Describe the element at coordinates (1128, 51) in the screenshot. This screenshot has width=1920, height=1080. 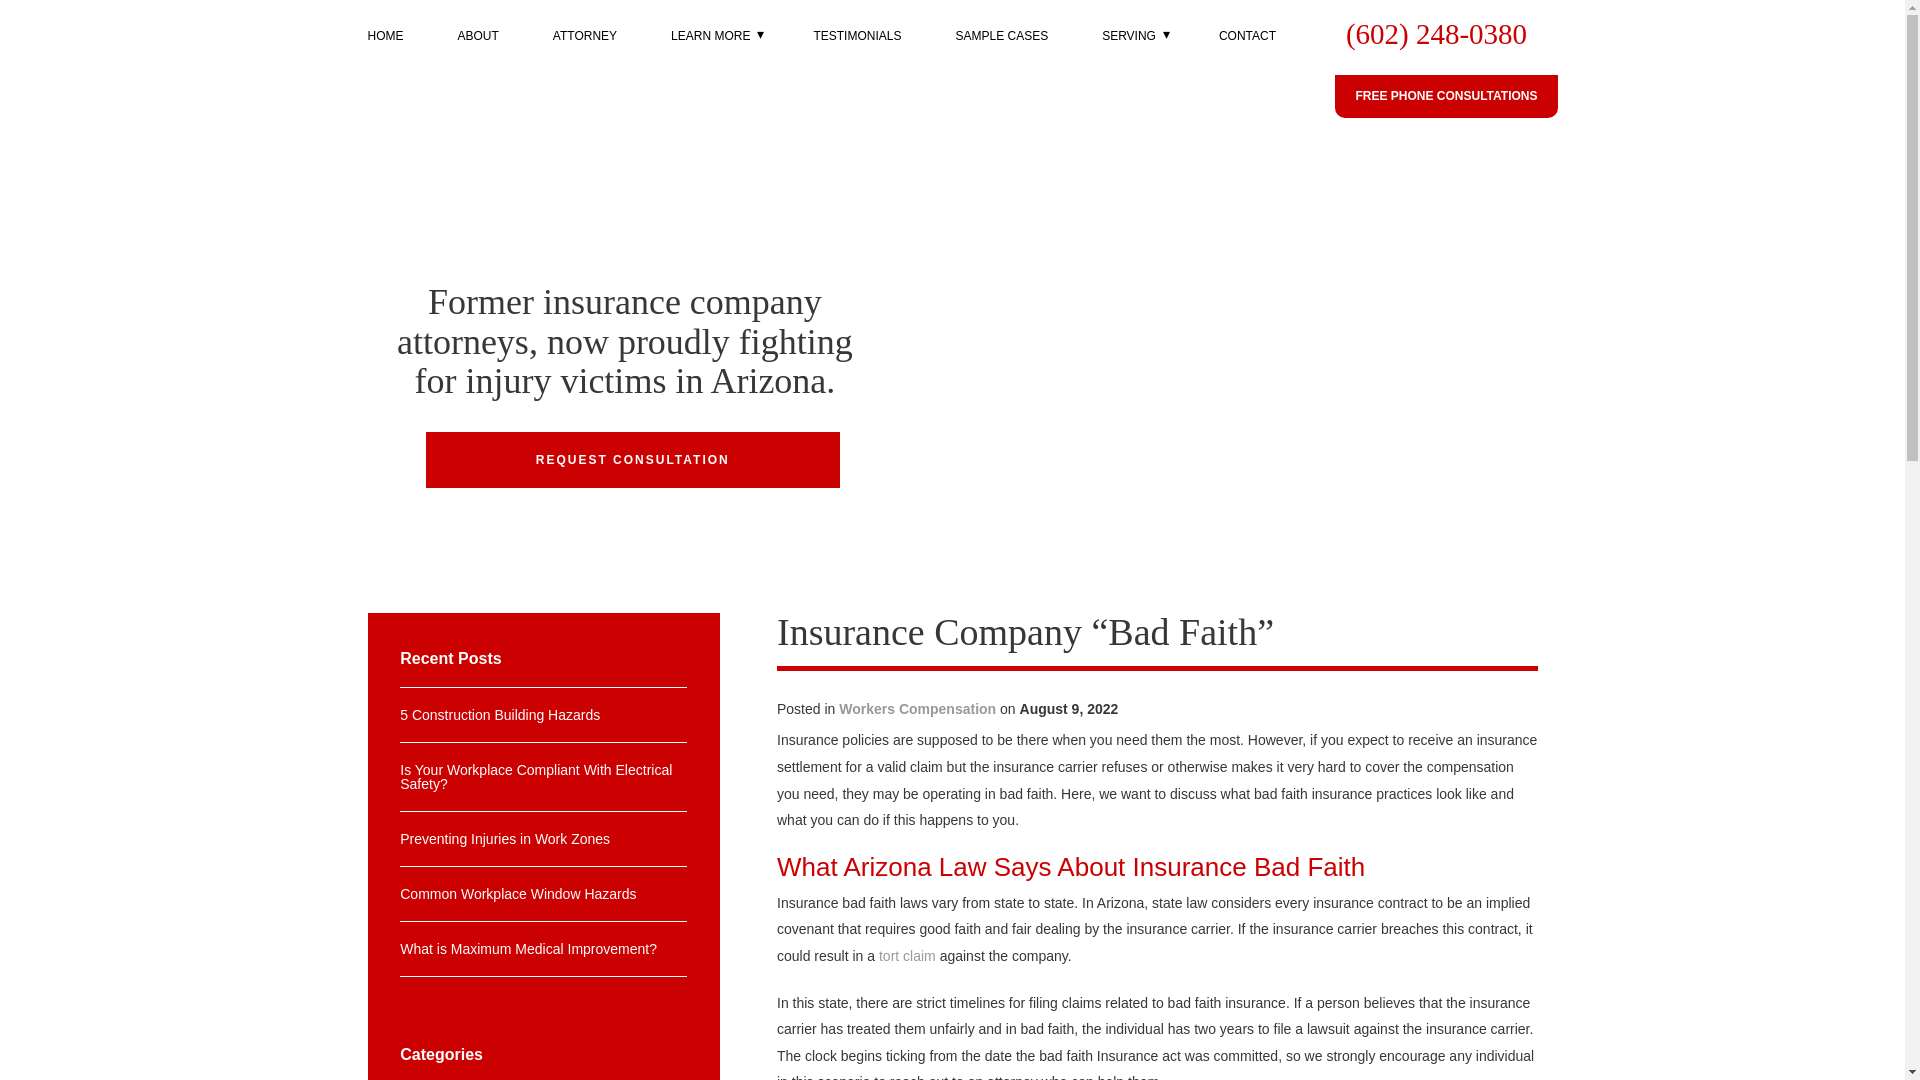
I see `SERVING` at that location.